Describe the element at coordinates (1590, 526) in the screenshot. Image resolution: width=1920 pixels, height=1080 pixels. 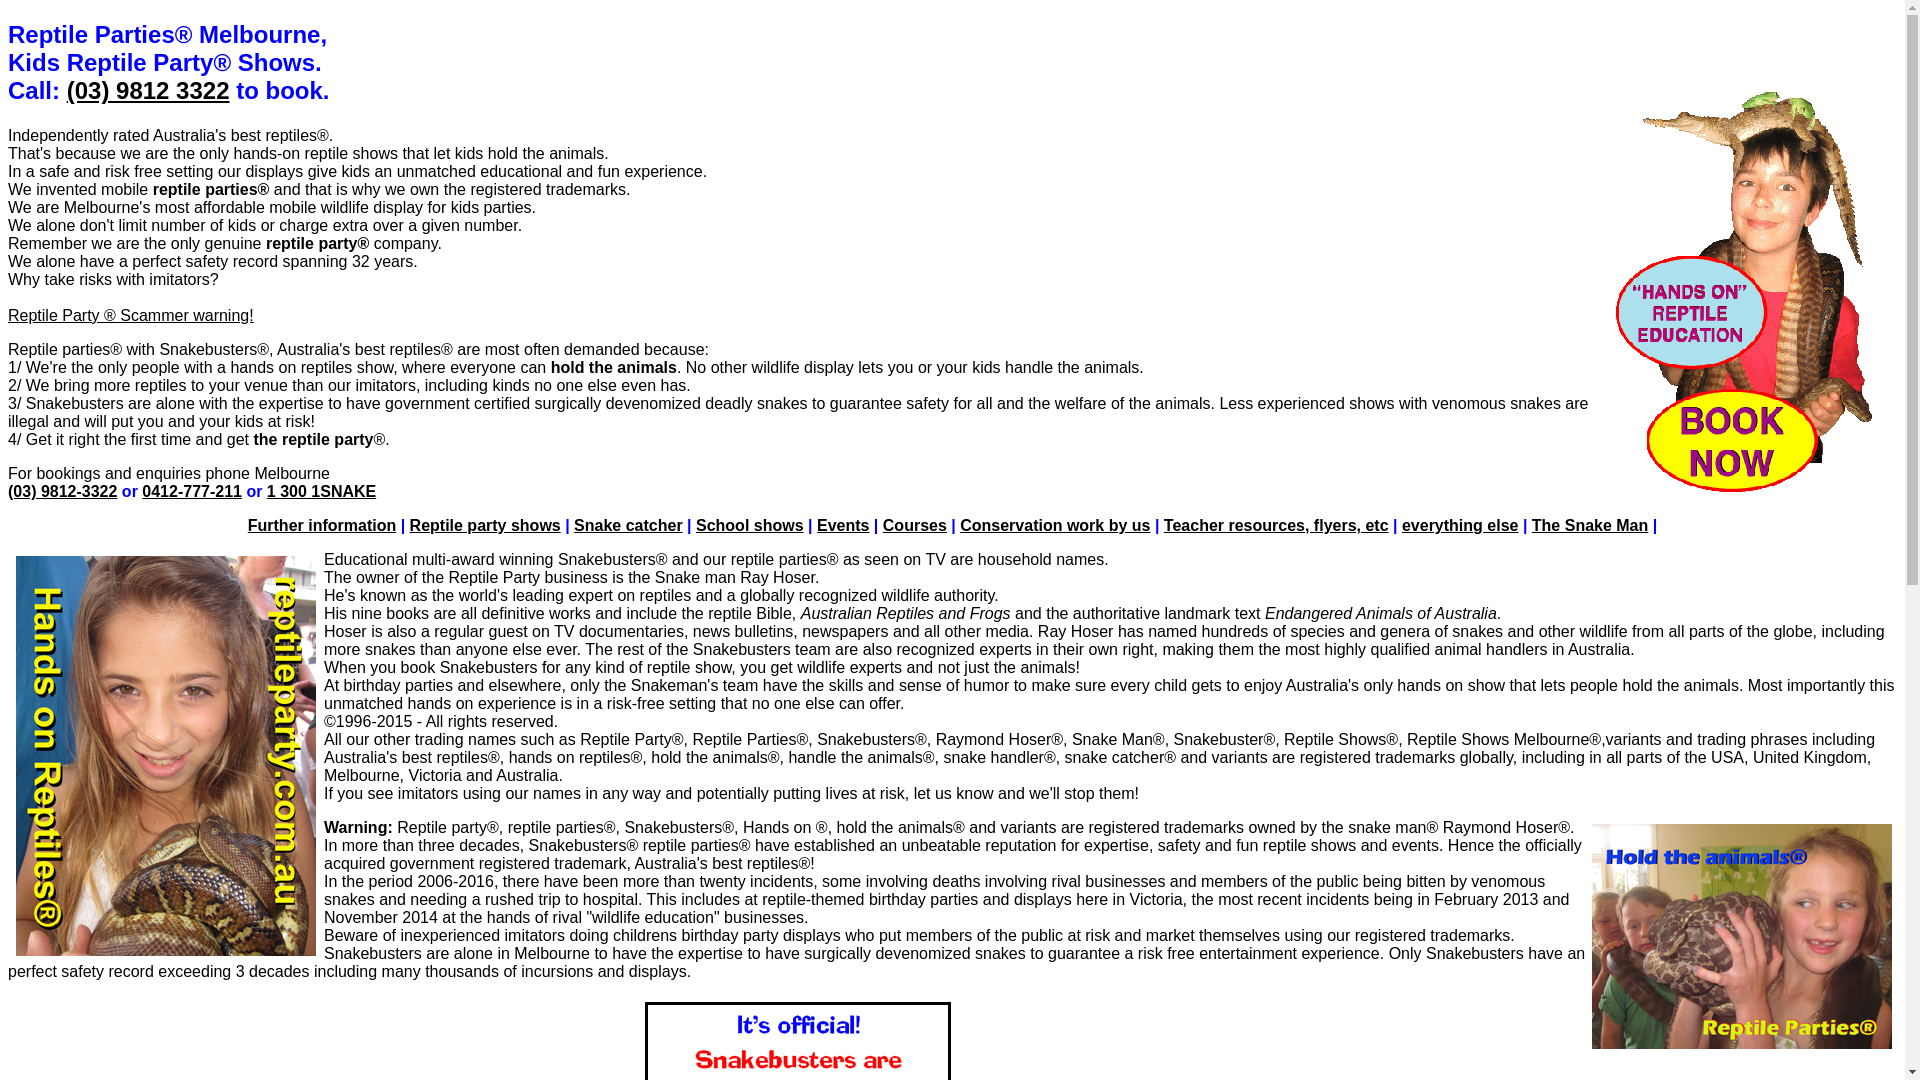
I see `The Snake Man` at that location.